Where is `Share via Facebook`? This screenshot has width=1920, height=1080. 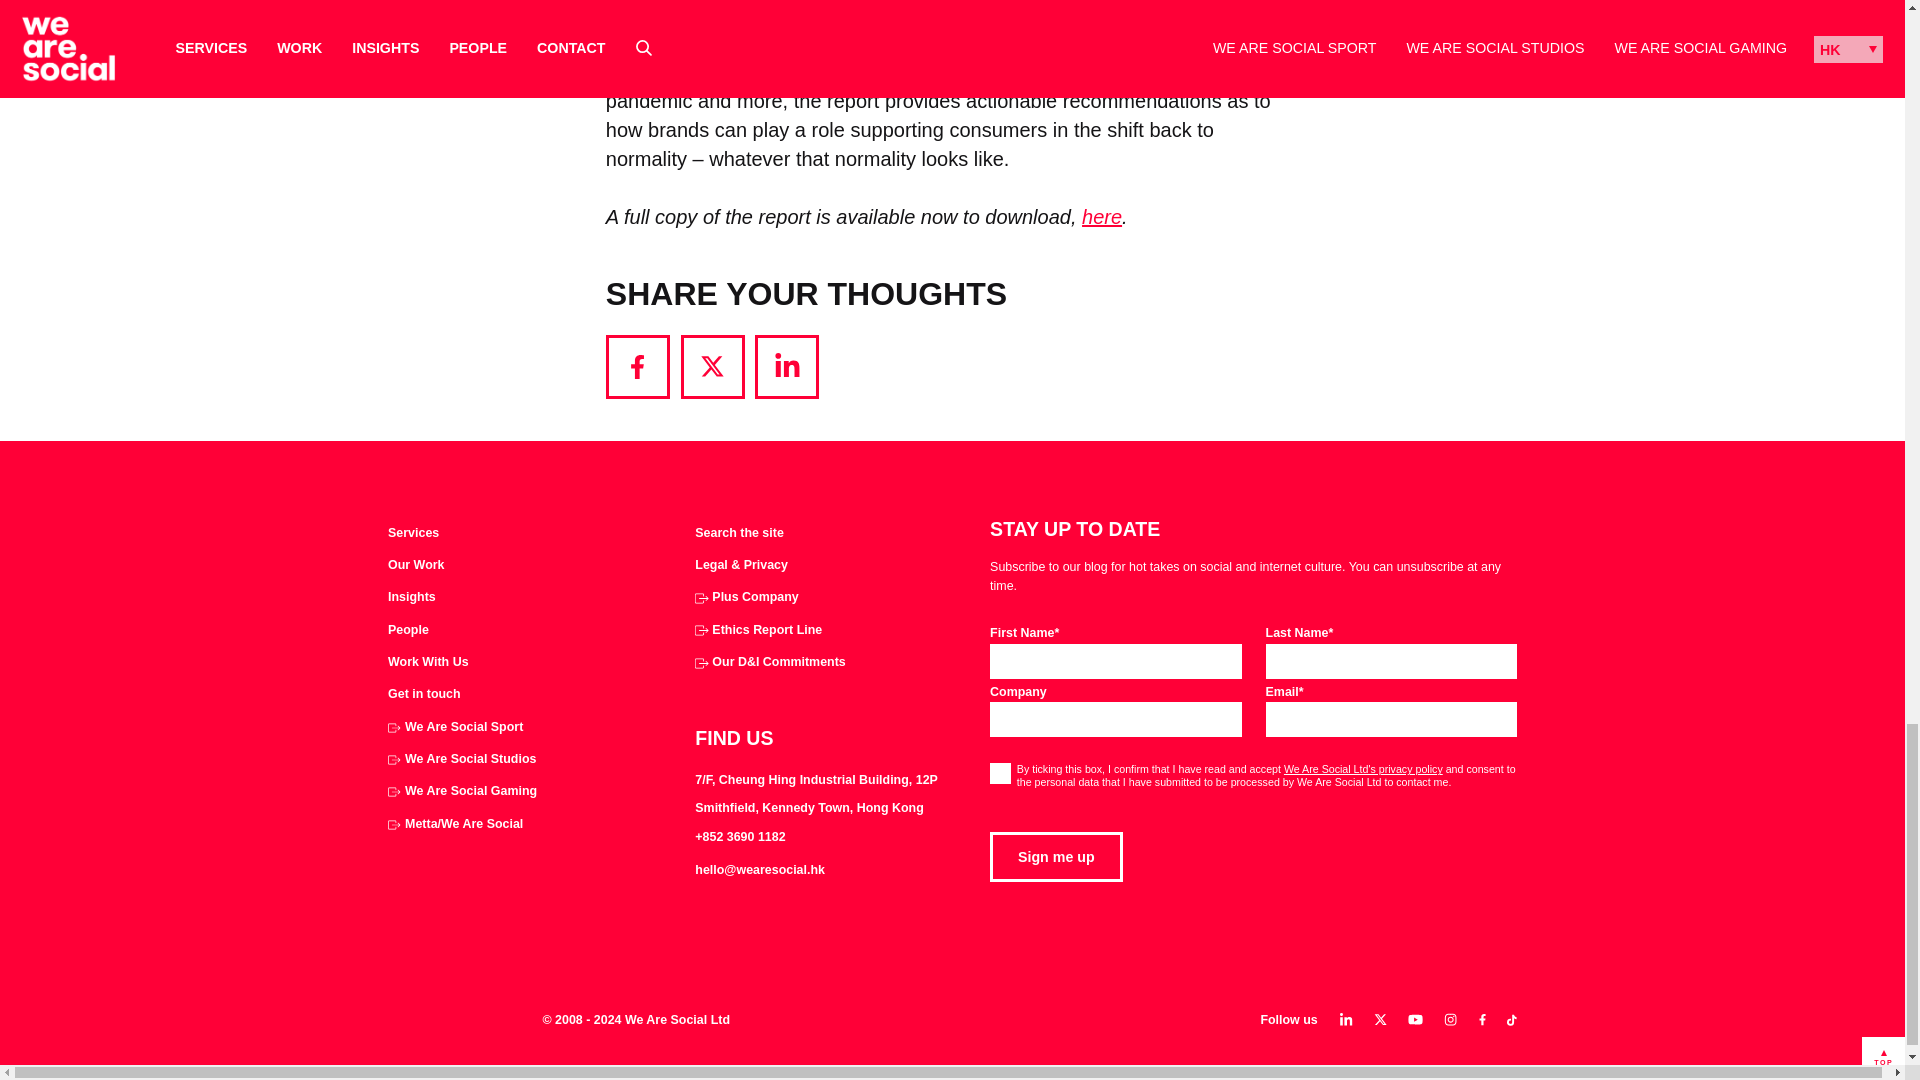
Share via Facebook is located at coordinates (638, 366).